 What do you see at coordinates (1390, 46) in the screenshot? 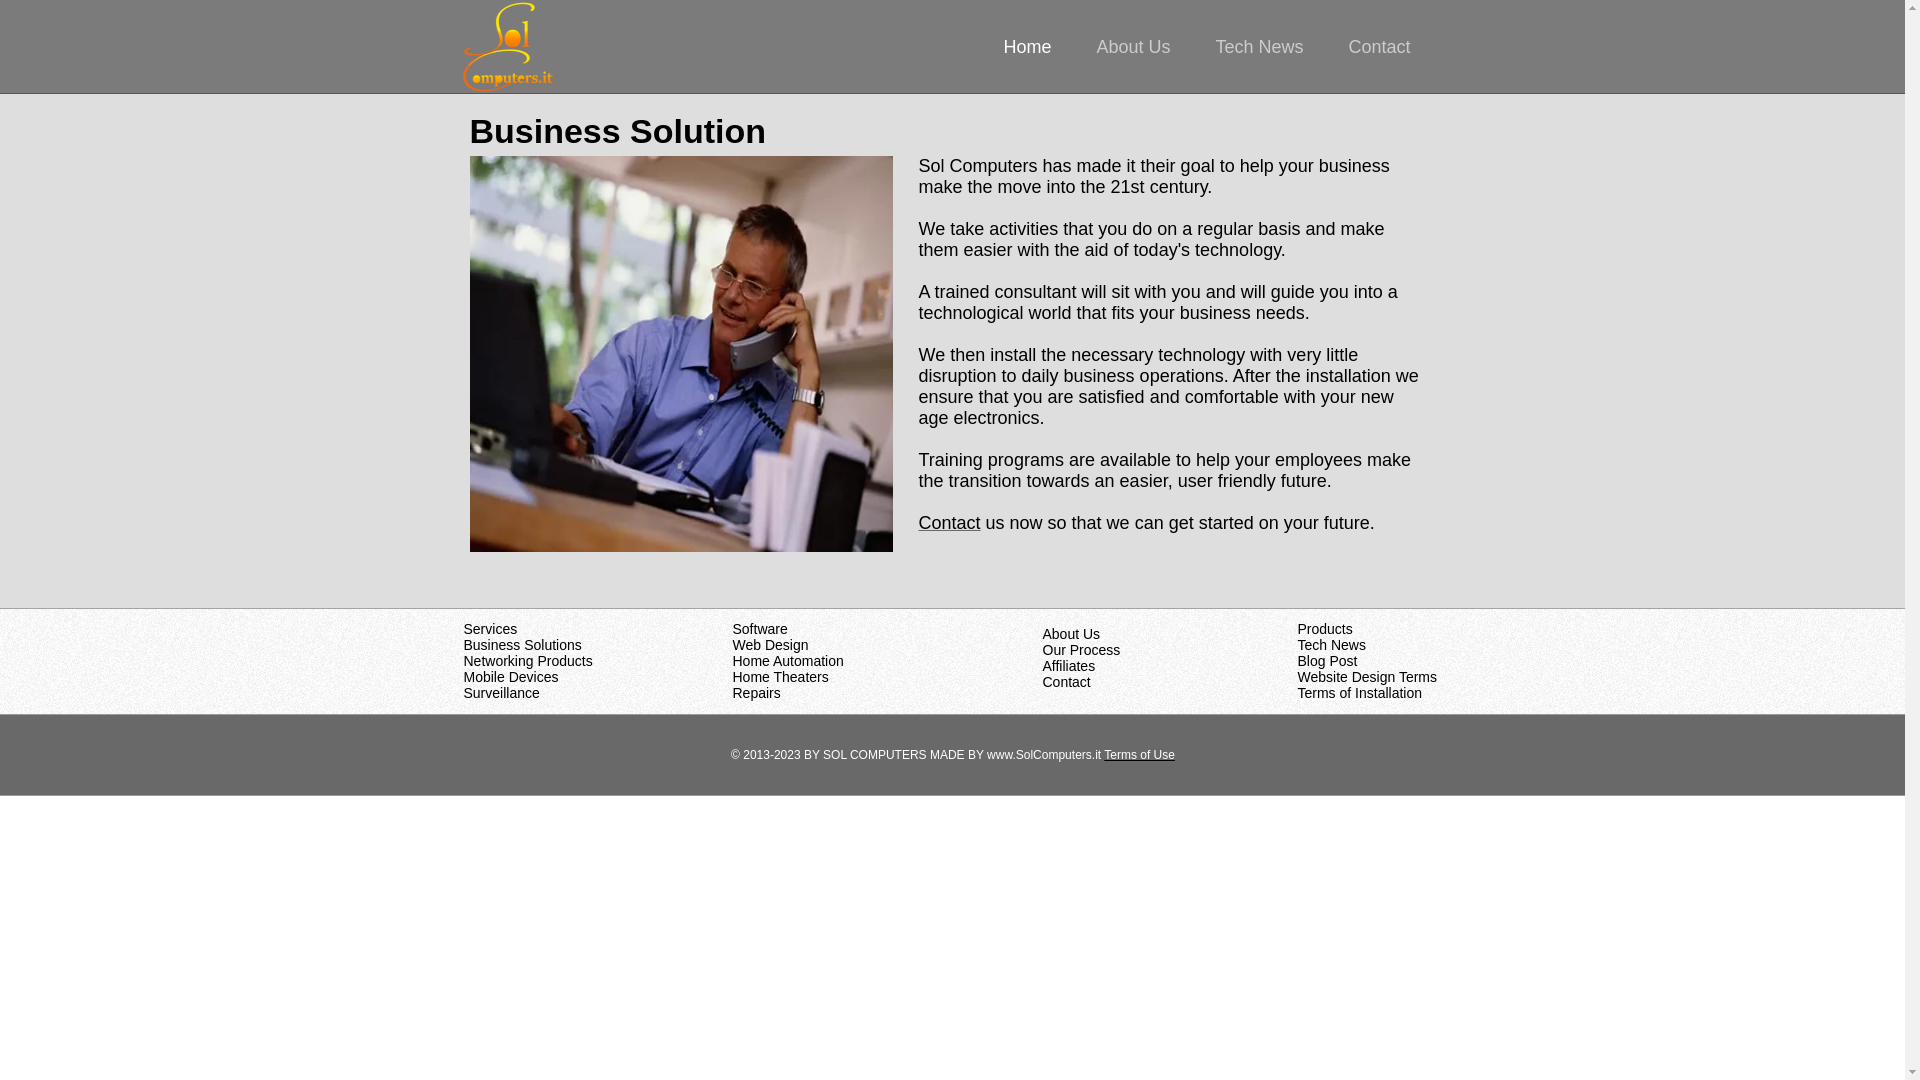
I see `Contact` at bounding box center [1390, 46].